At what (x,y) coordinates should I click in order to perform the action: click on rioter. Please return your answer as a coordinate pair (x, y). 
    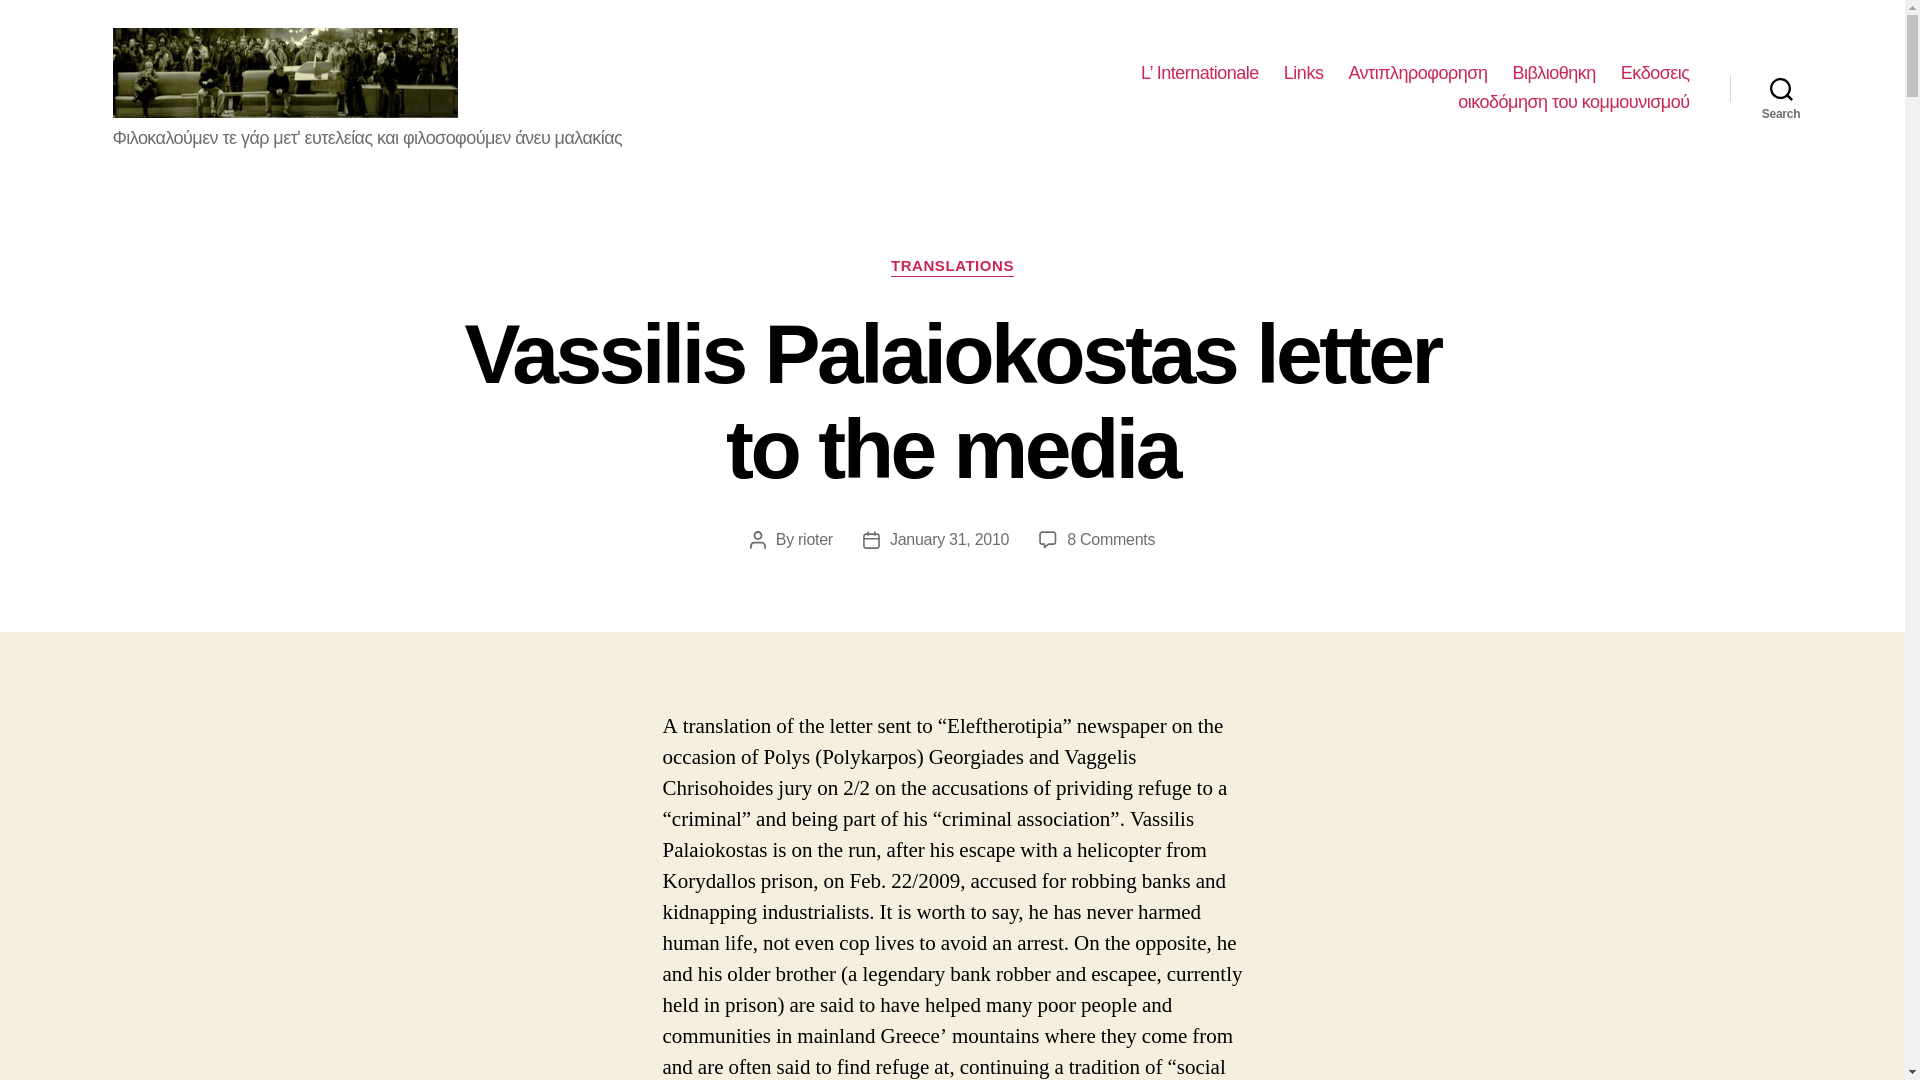
    Looking at the image, I should click on (1781, 88).